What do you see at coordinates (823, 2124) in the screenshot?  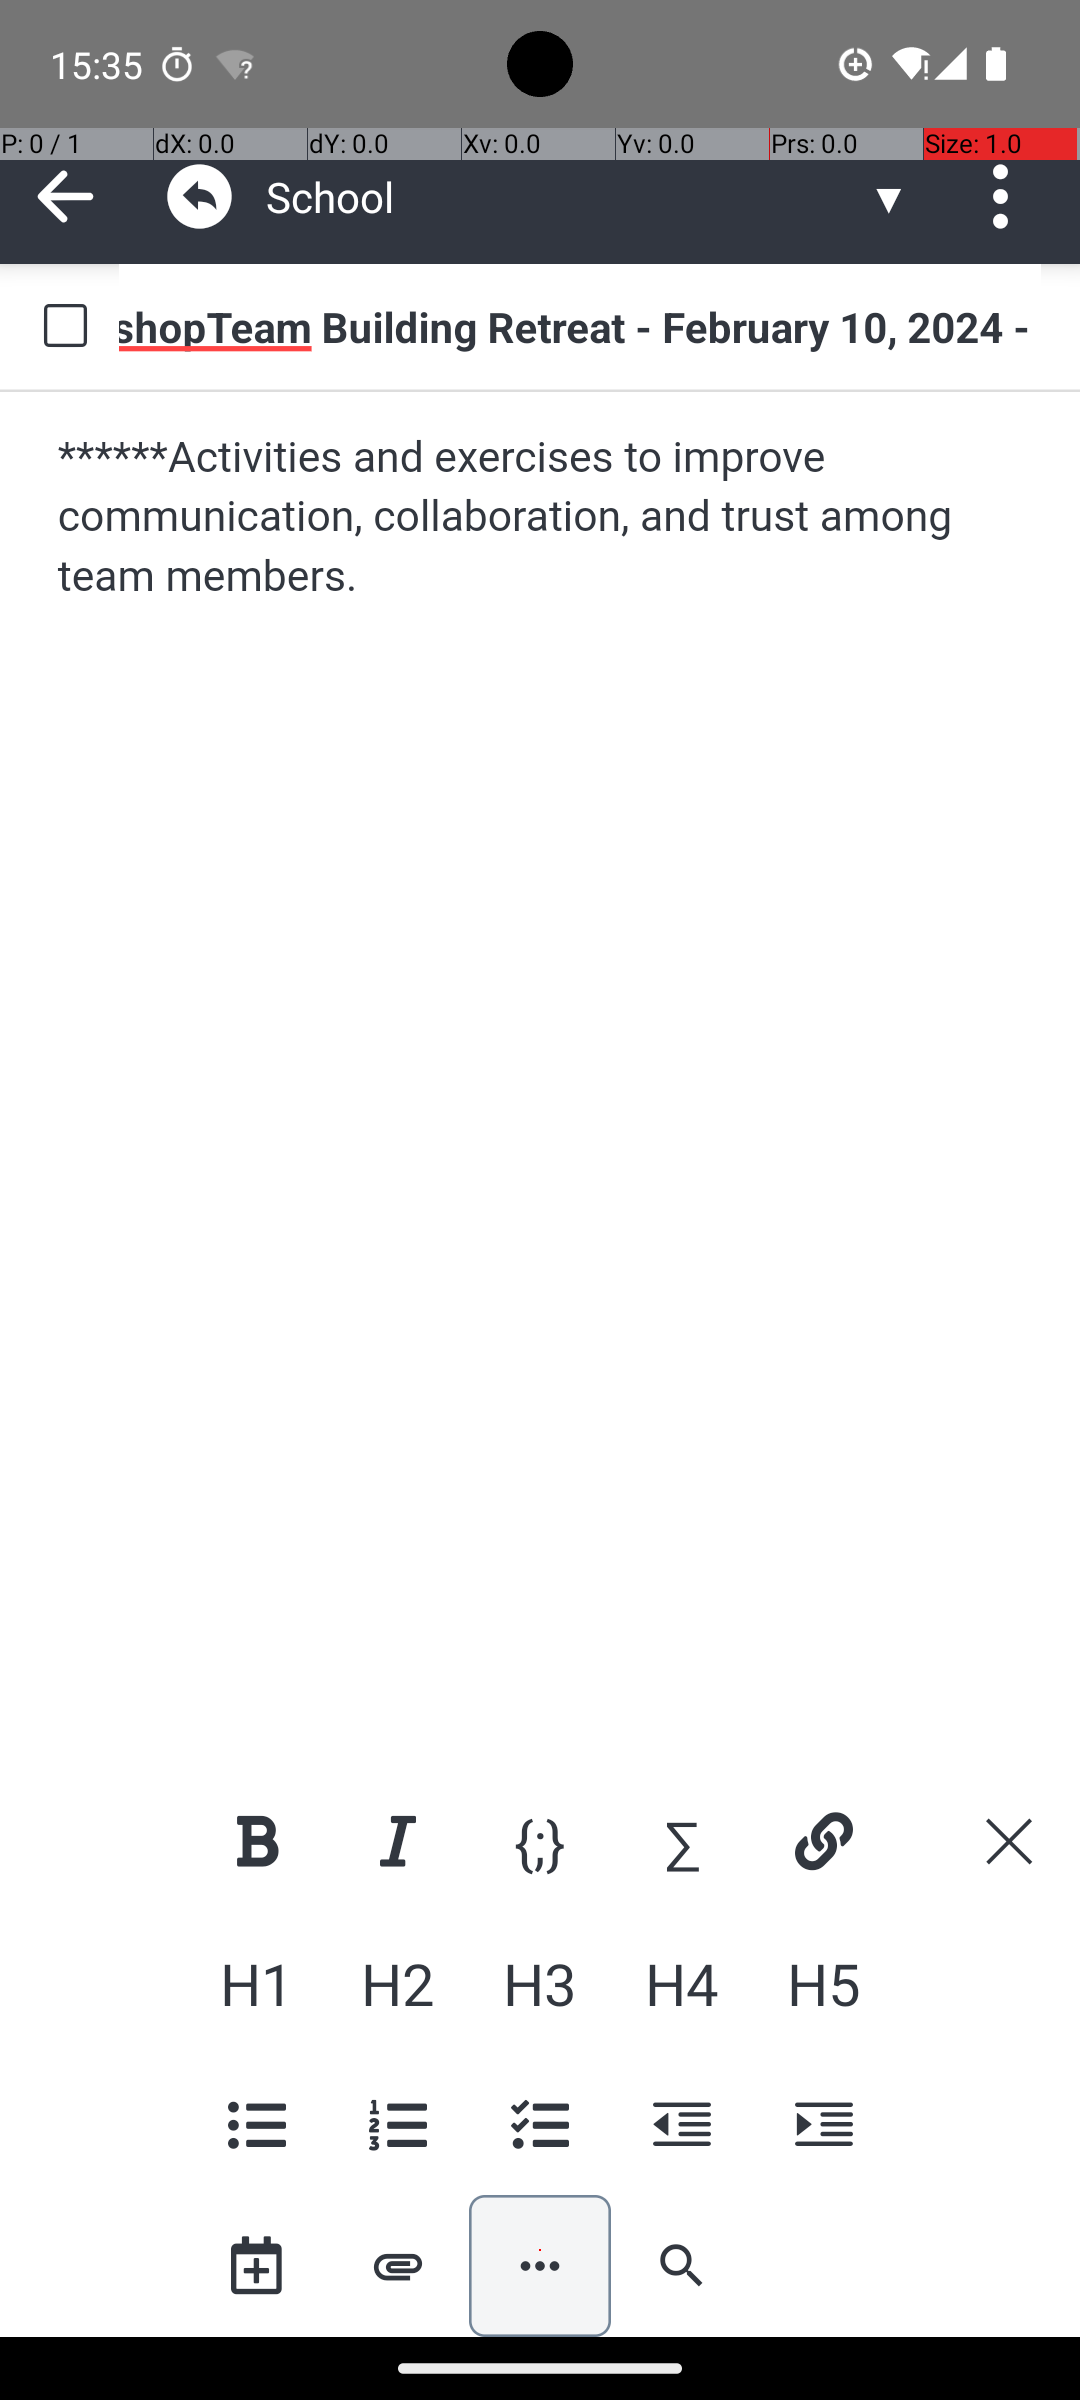 I see `Increase indent level` at bounding box center [823, 2124].